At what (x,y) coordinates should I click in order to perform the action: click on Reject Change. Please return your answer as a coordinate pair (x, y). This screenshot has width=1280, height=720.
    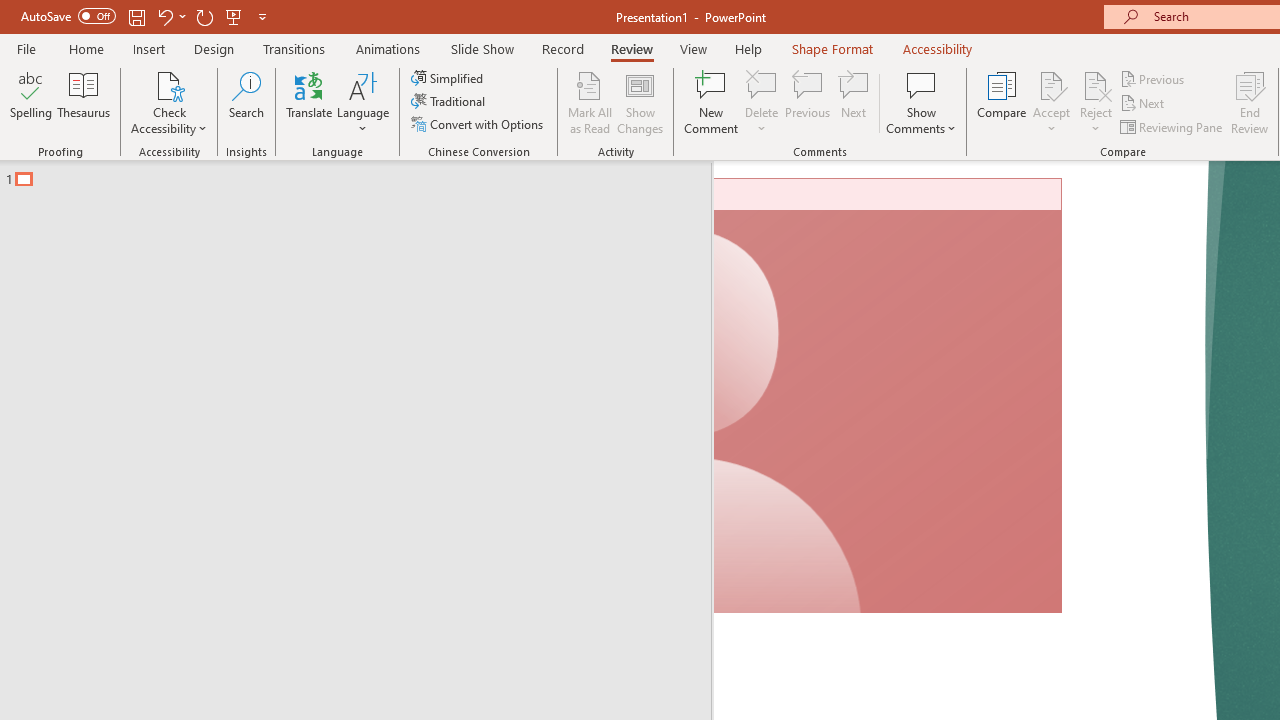
    Looking at the image, I should click on (1096, 84).